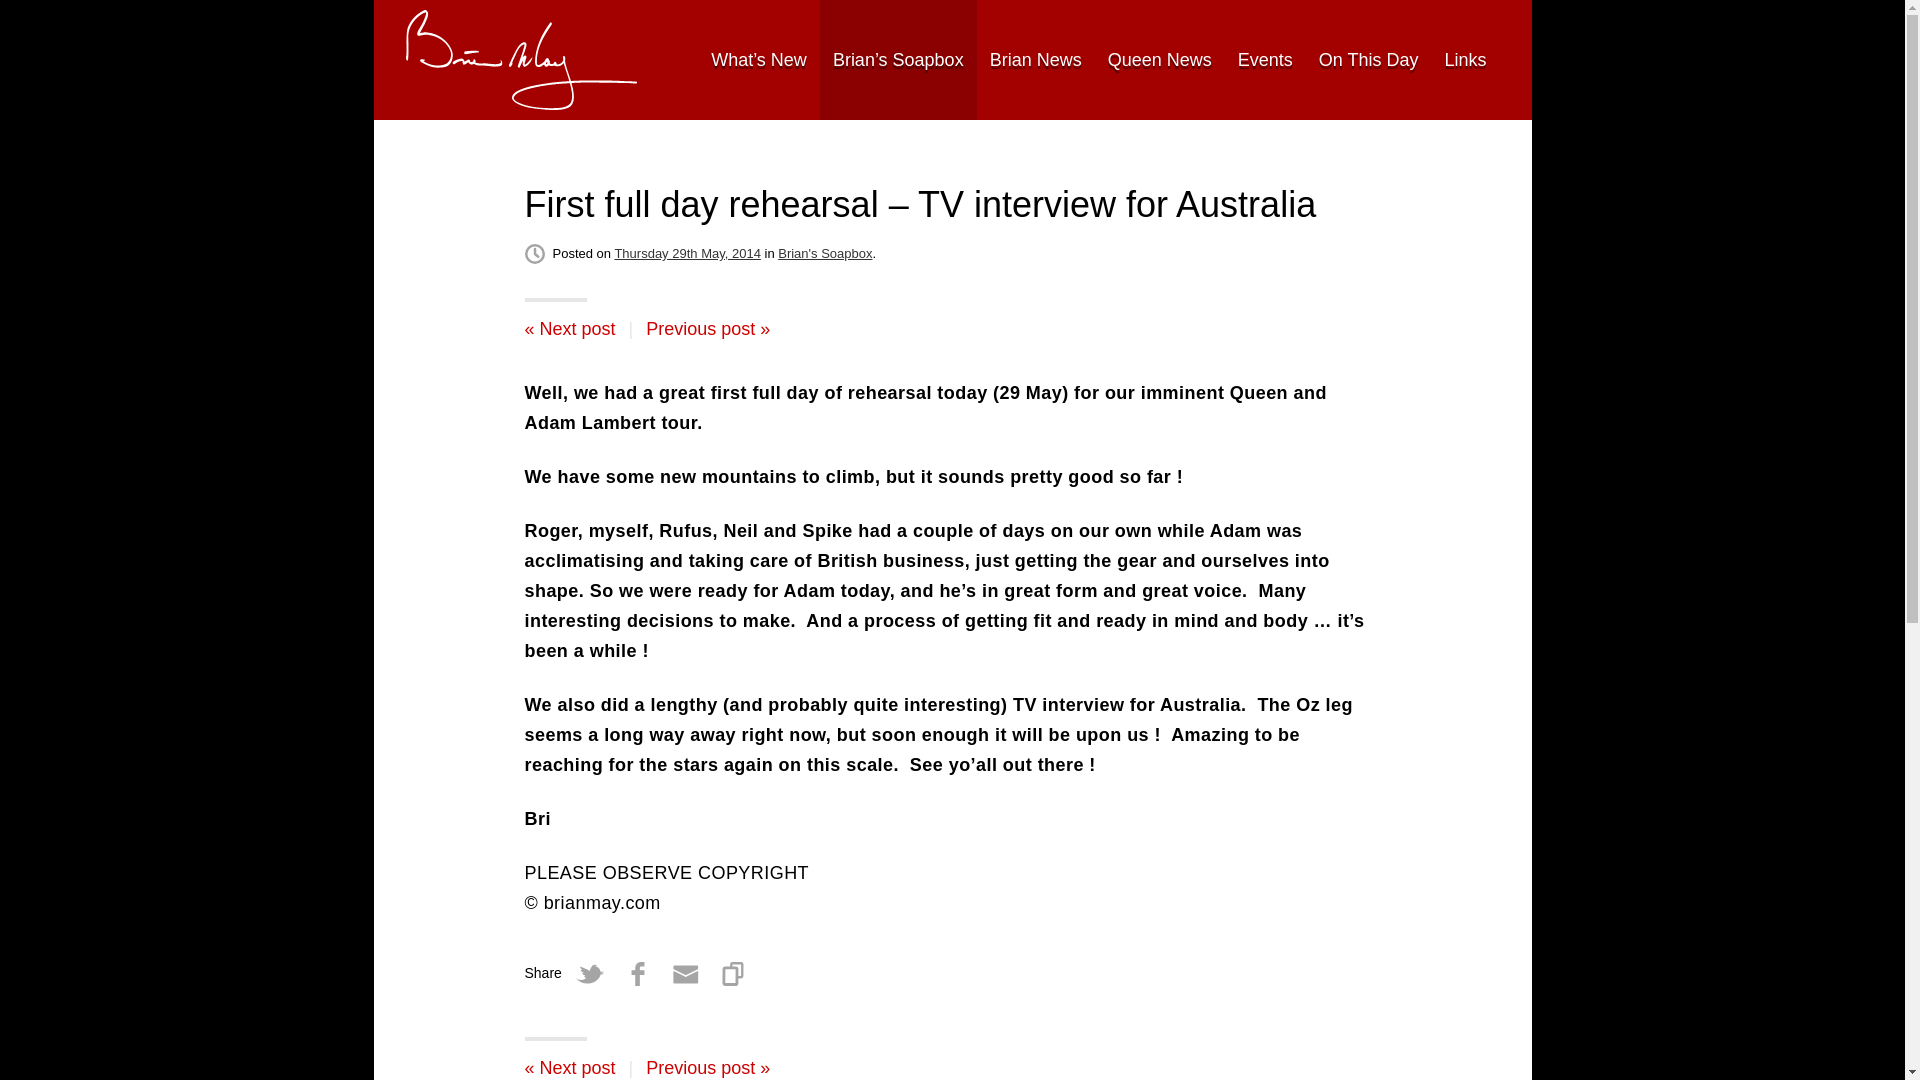  Describe the element at coordinates (569, 1068) in the screenshot. I see `Last day rehearsals - WWRY the last night` at that location.